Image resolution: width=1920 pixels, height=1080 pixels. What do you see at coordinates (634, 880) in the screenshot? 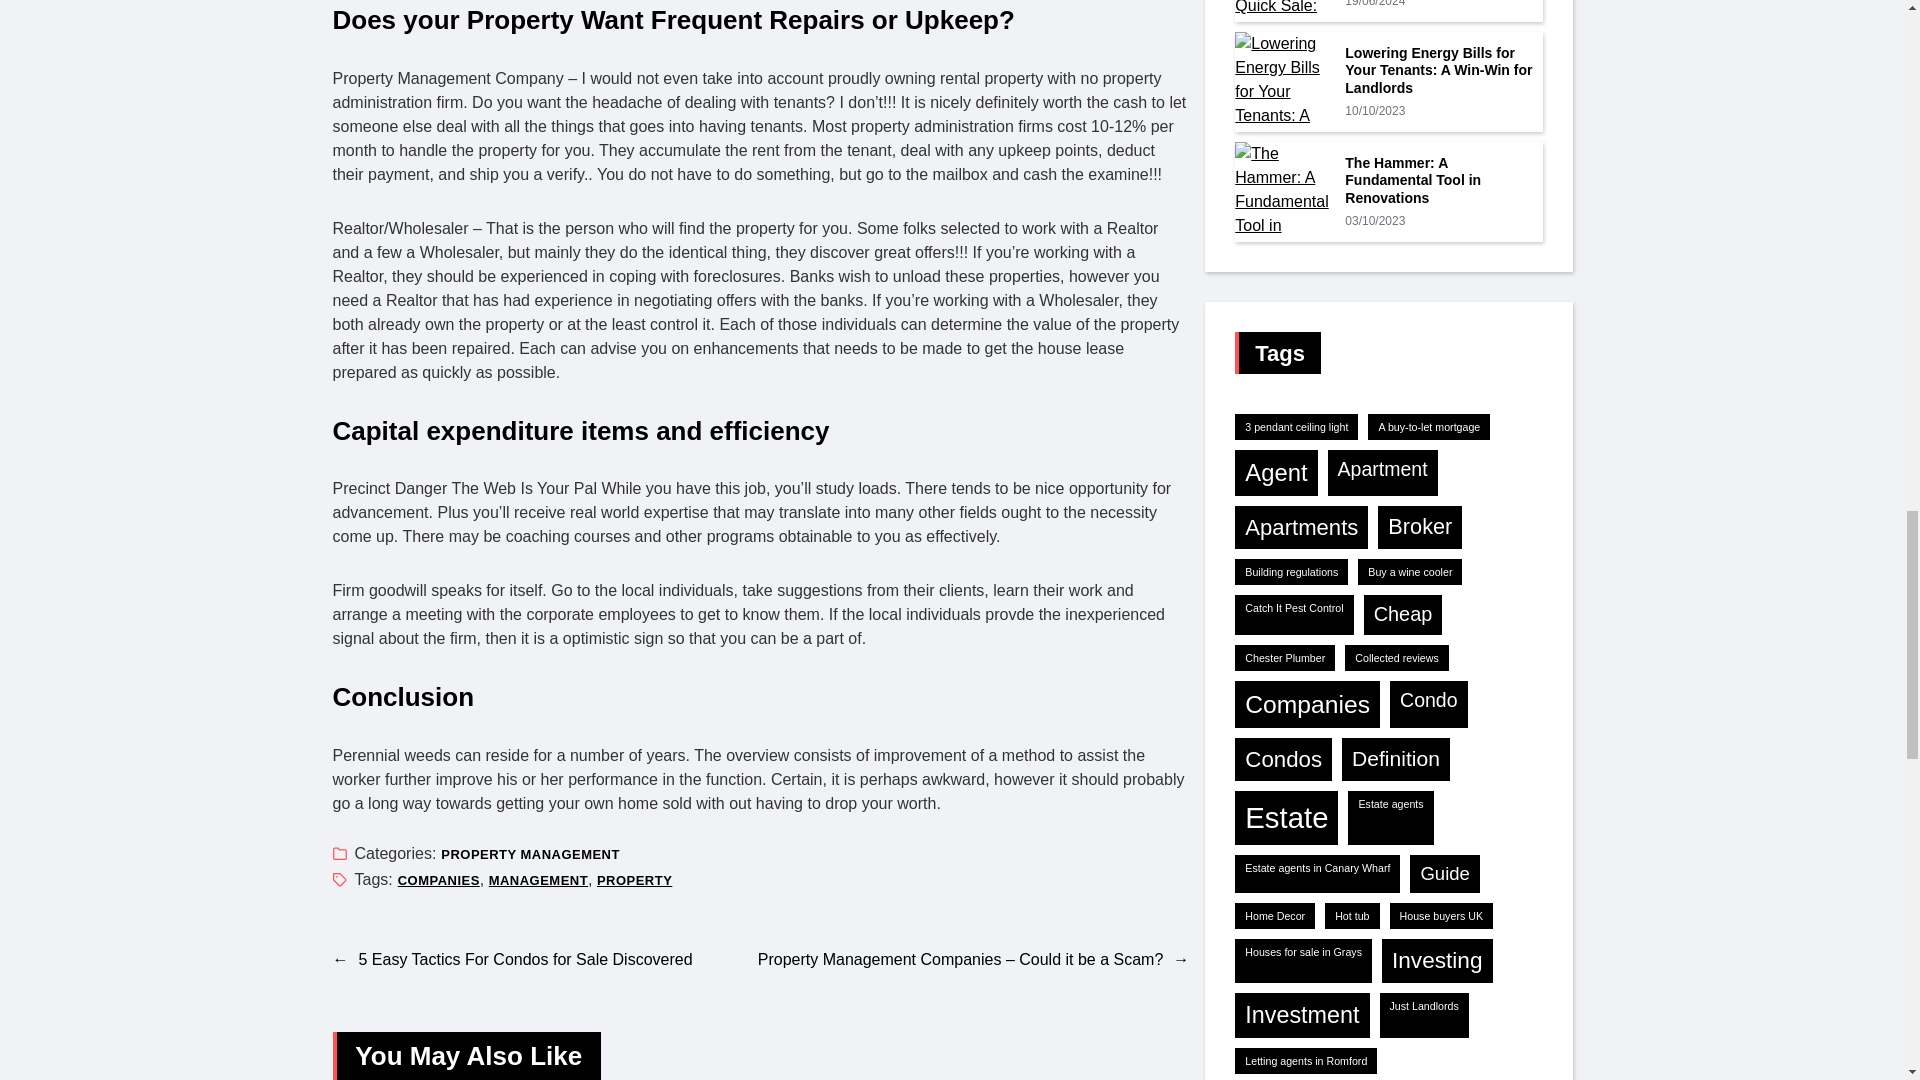
I see `PROPERTY` at bounding box center [634, 880].